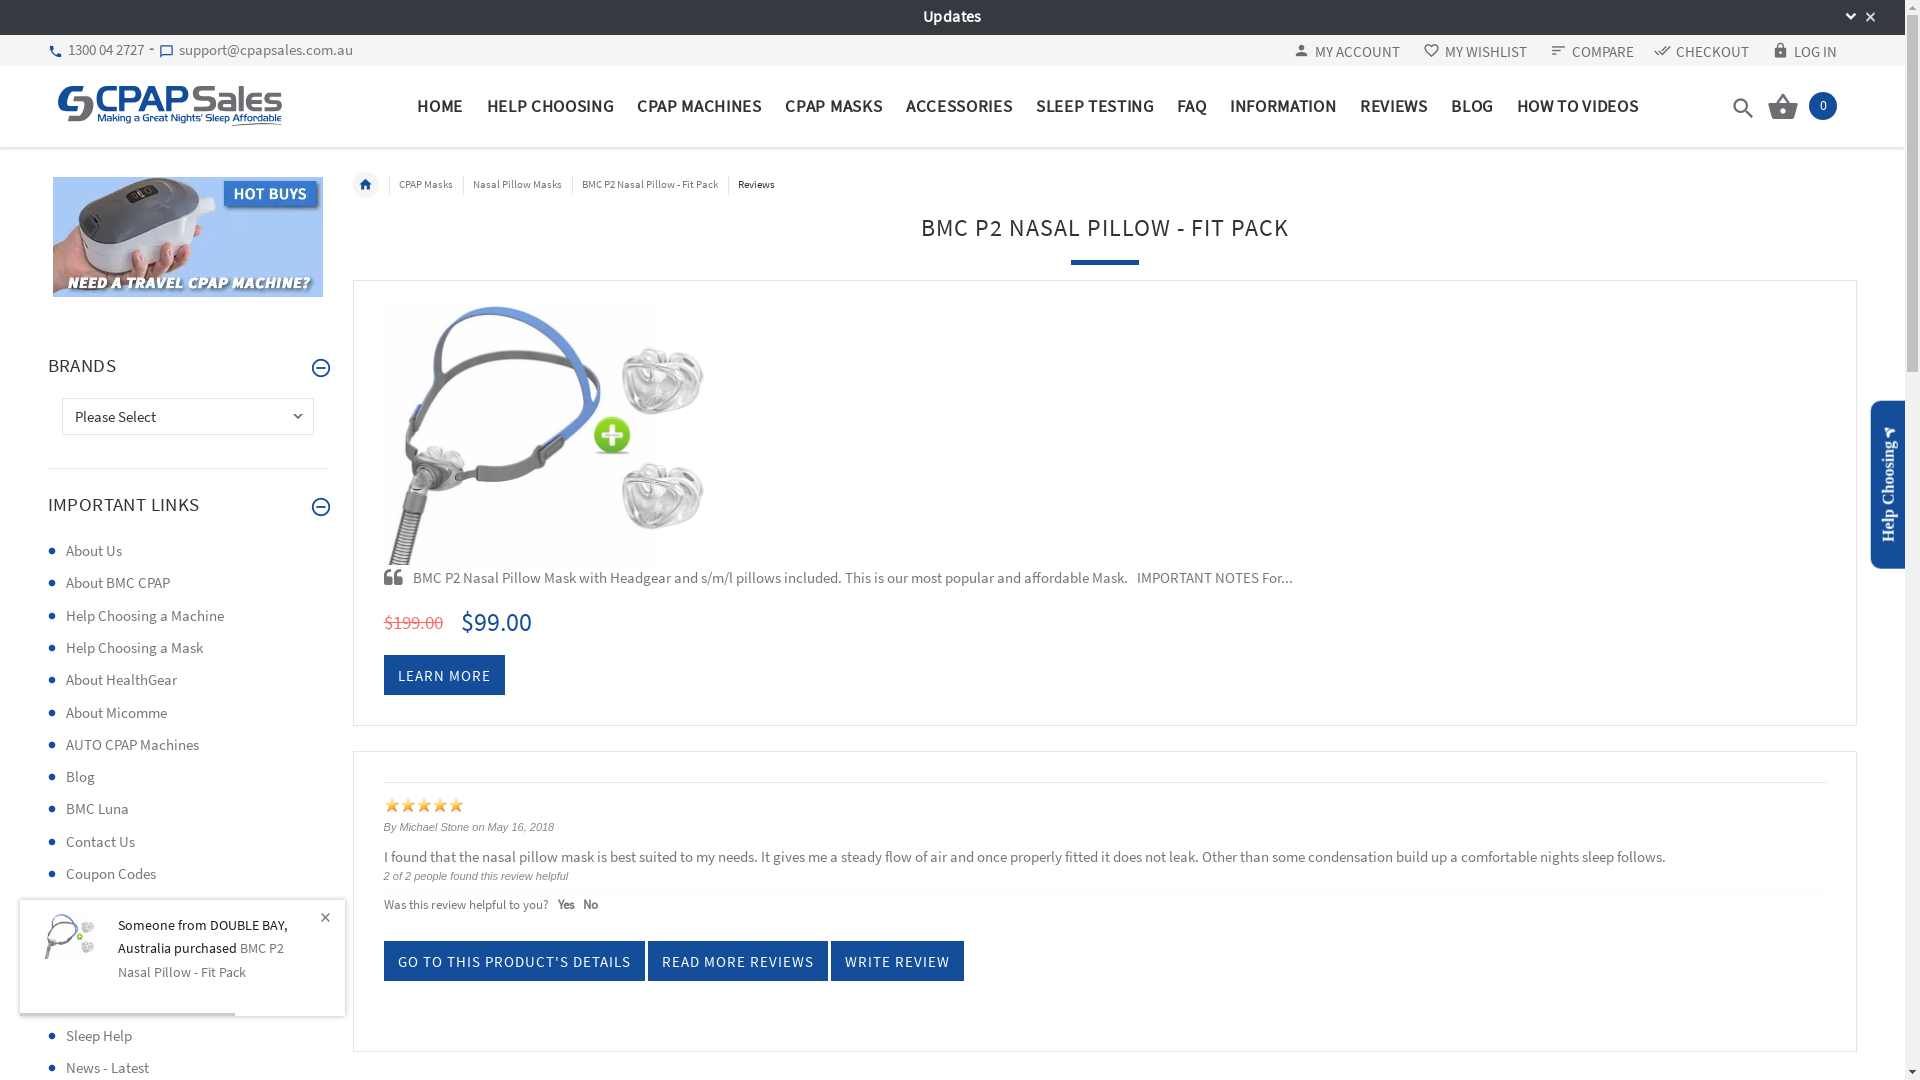 The height and width of the screenshot is (1080, 1920). I want to click on HOME, so click(446, 106).